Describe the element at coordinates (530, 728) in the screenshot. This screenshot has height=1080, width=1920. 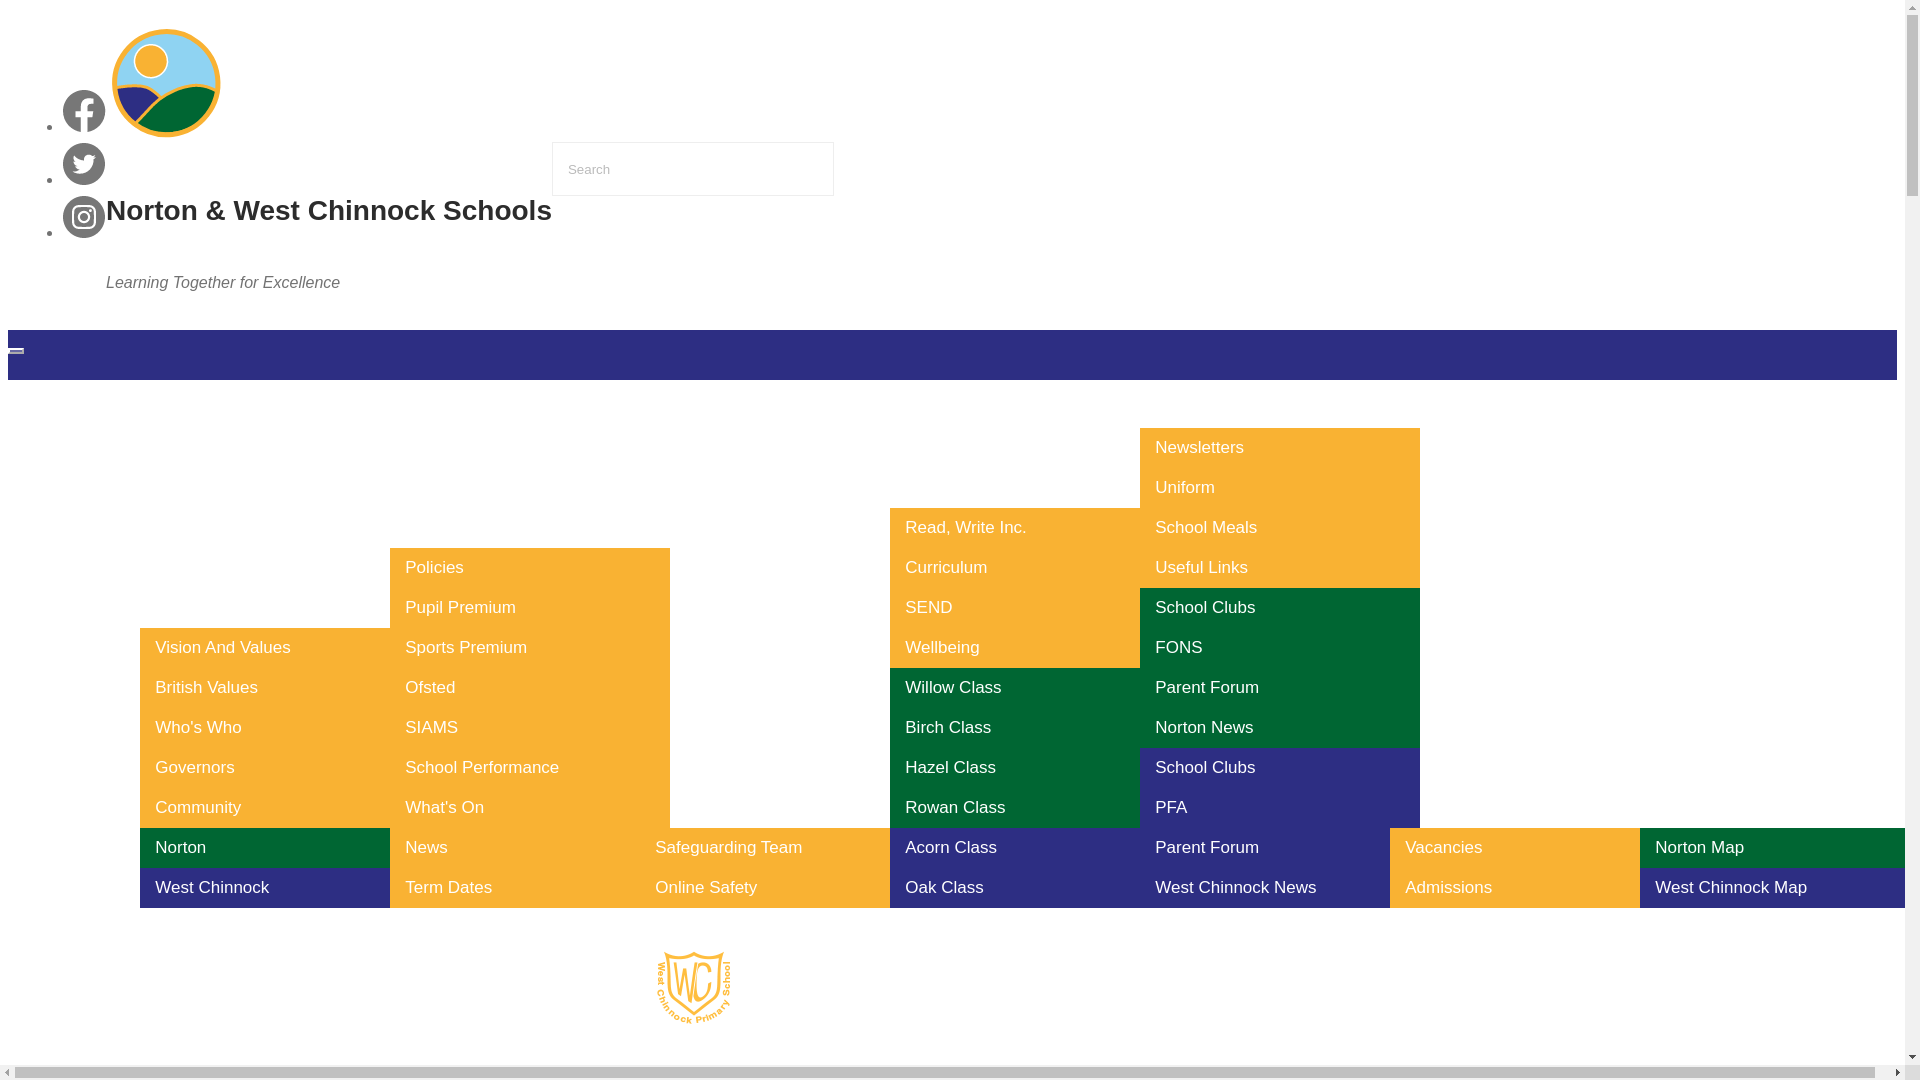
I see `SIAMS` at that location.